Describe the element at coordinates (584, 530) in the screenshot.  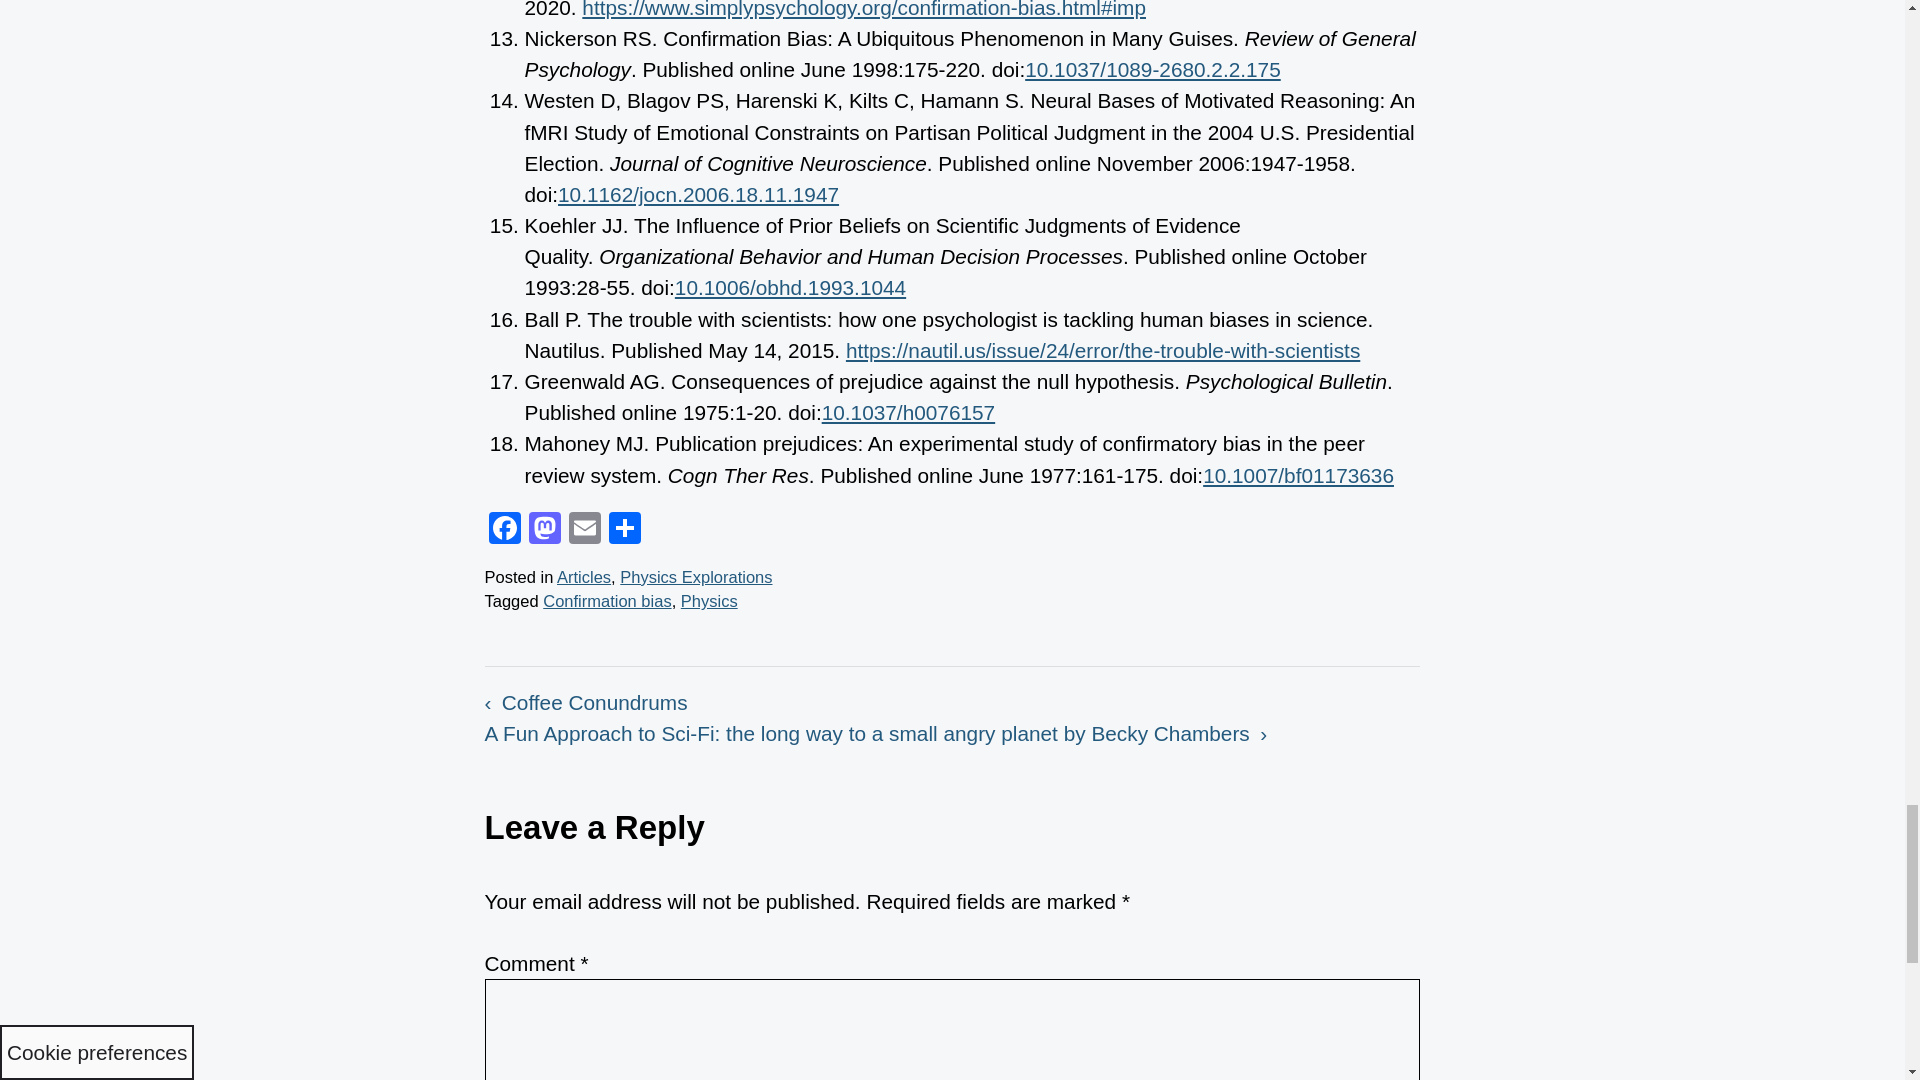
I see `Email` at that location.